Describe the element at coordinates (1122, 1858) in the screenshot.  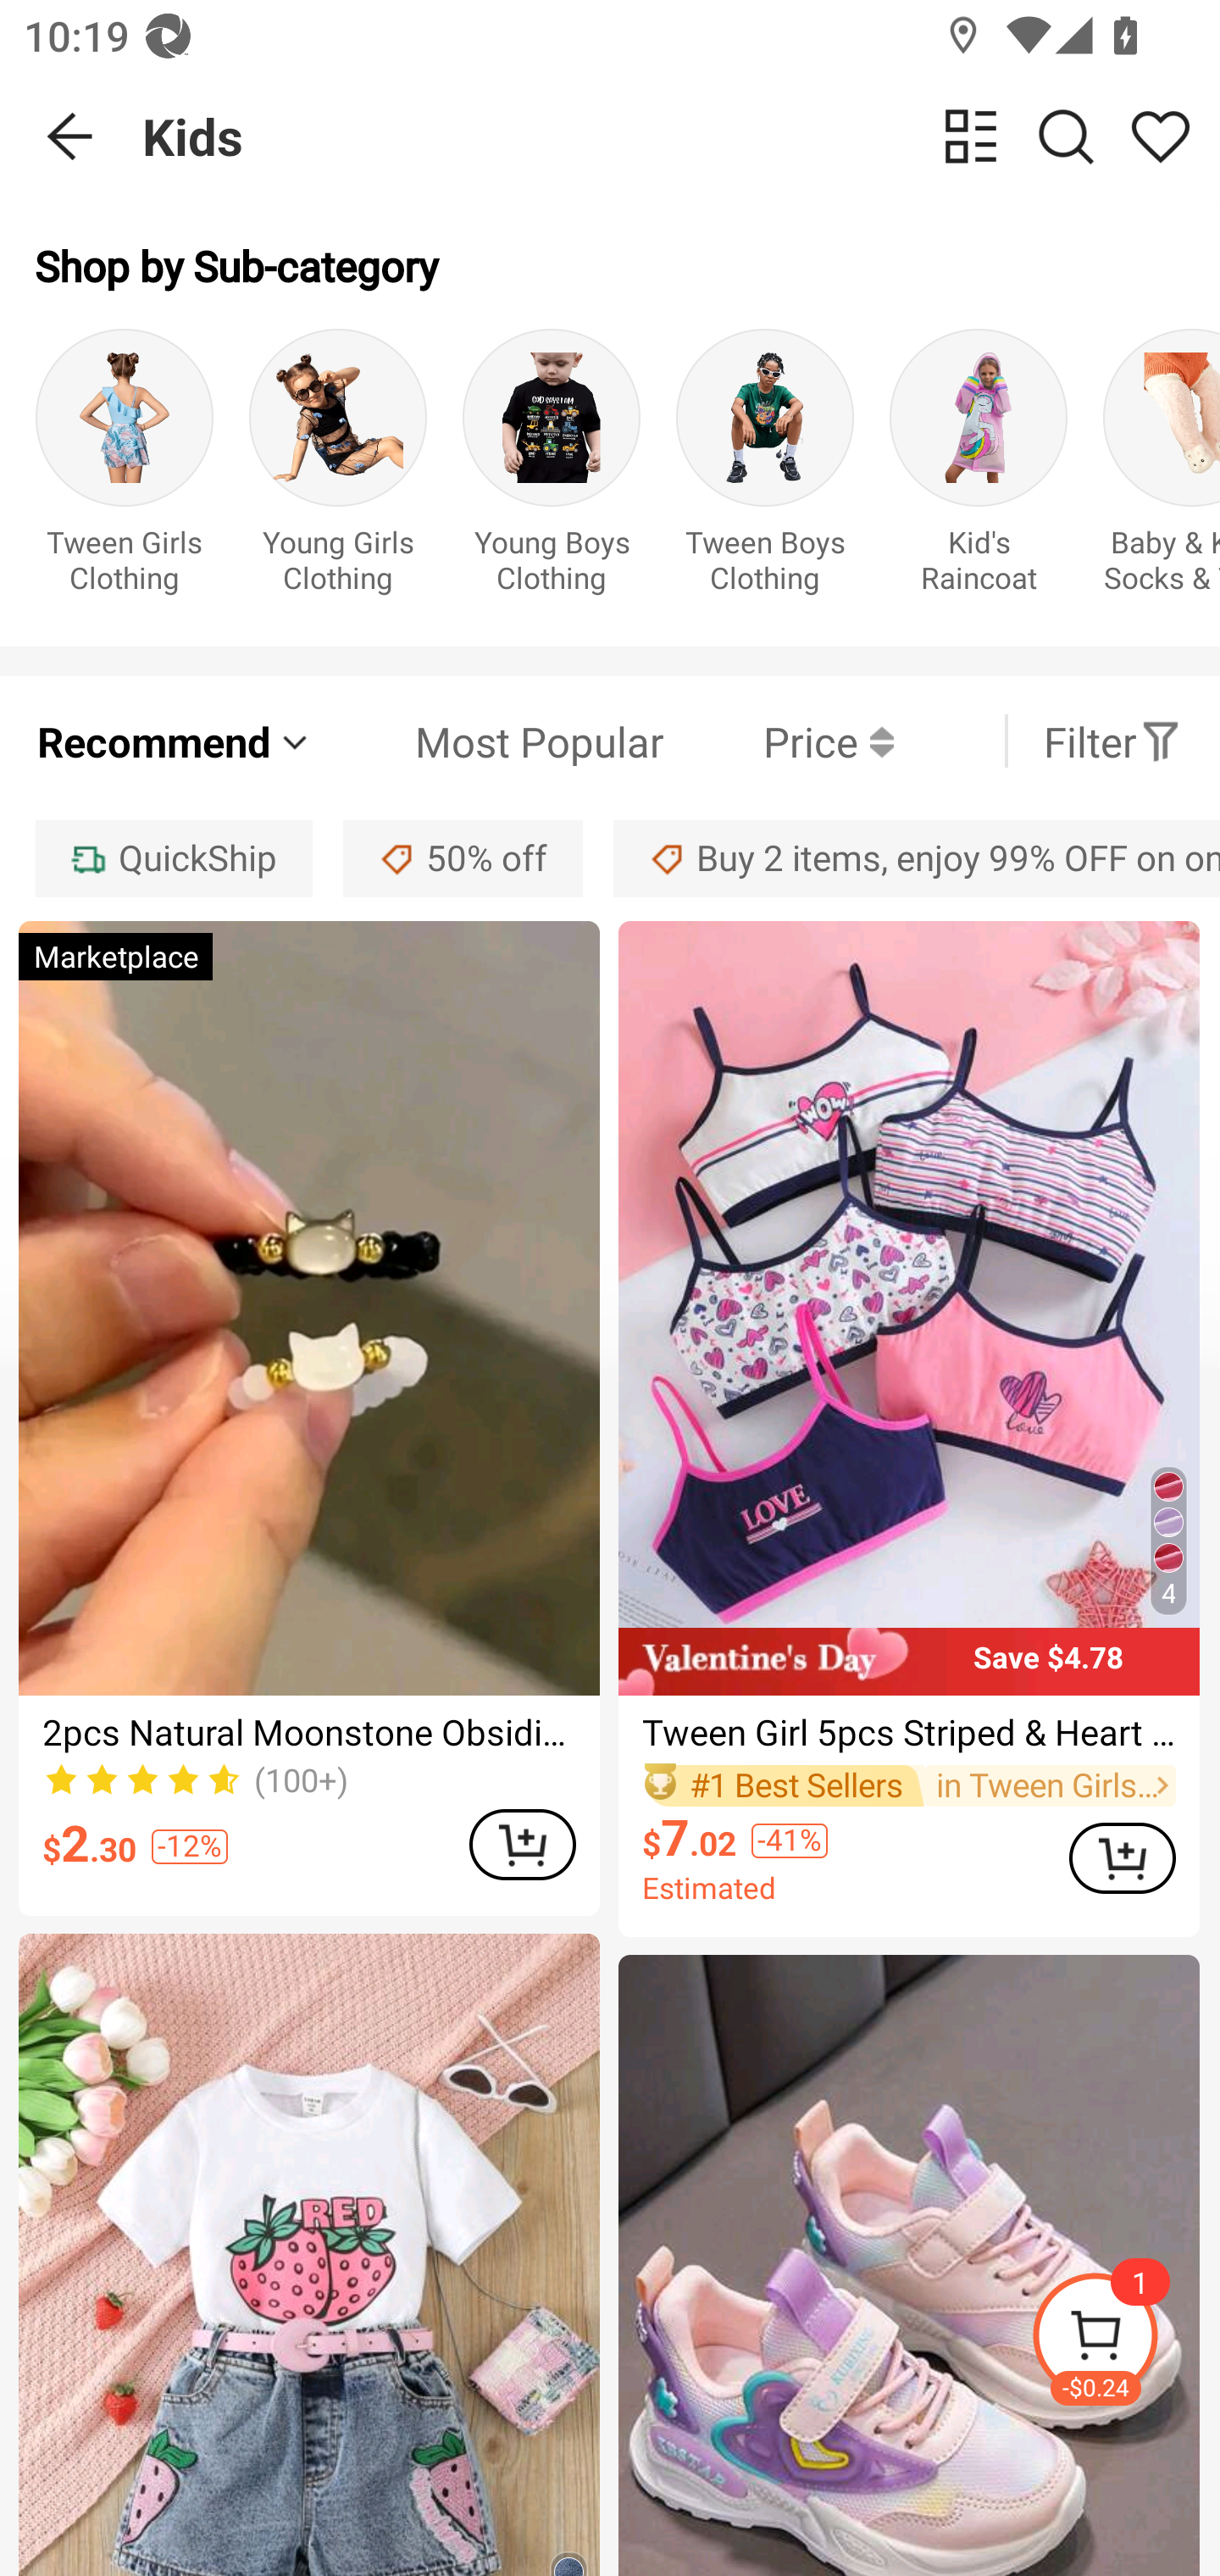
I see `ADD TO CART` at that location.